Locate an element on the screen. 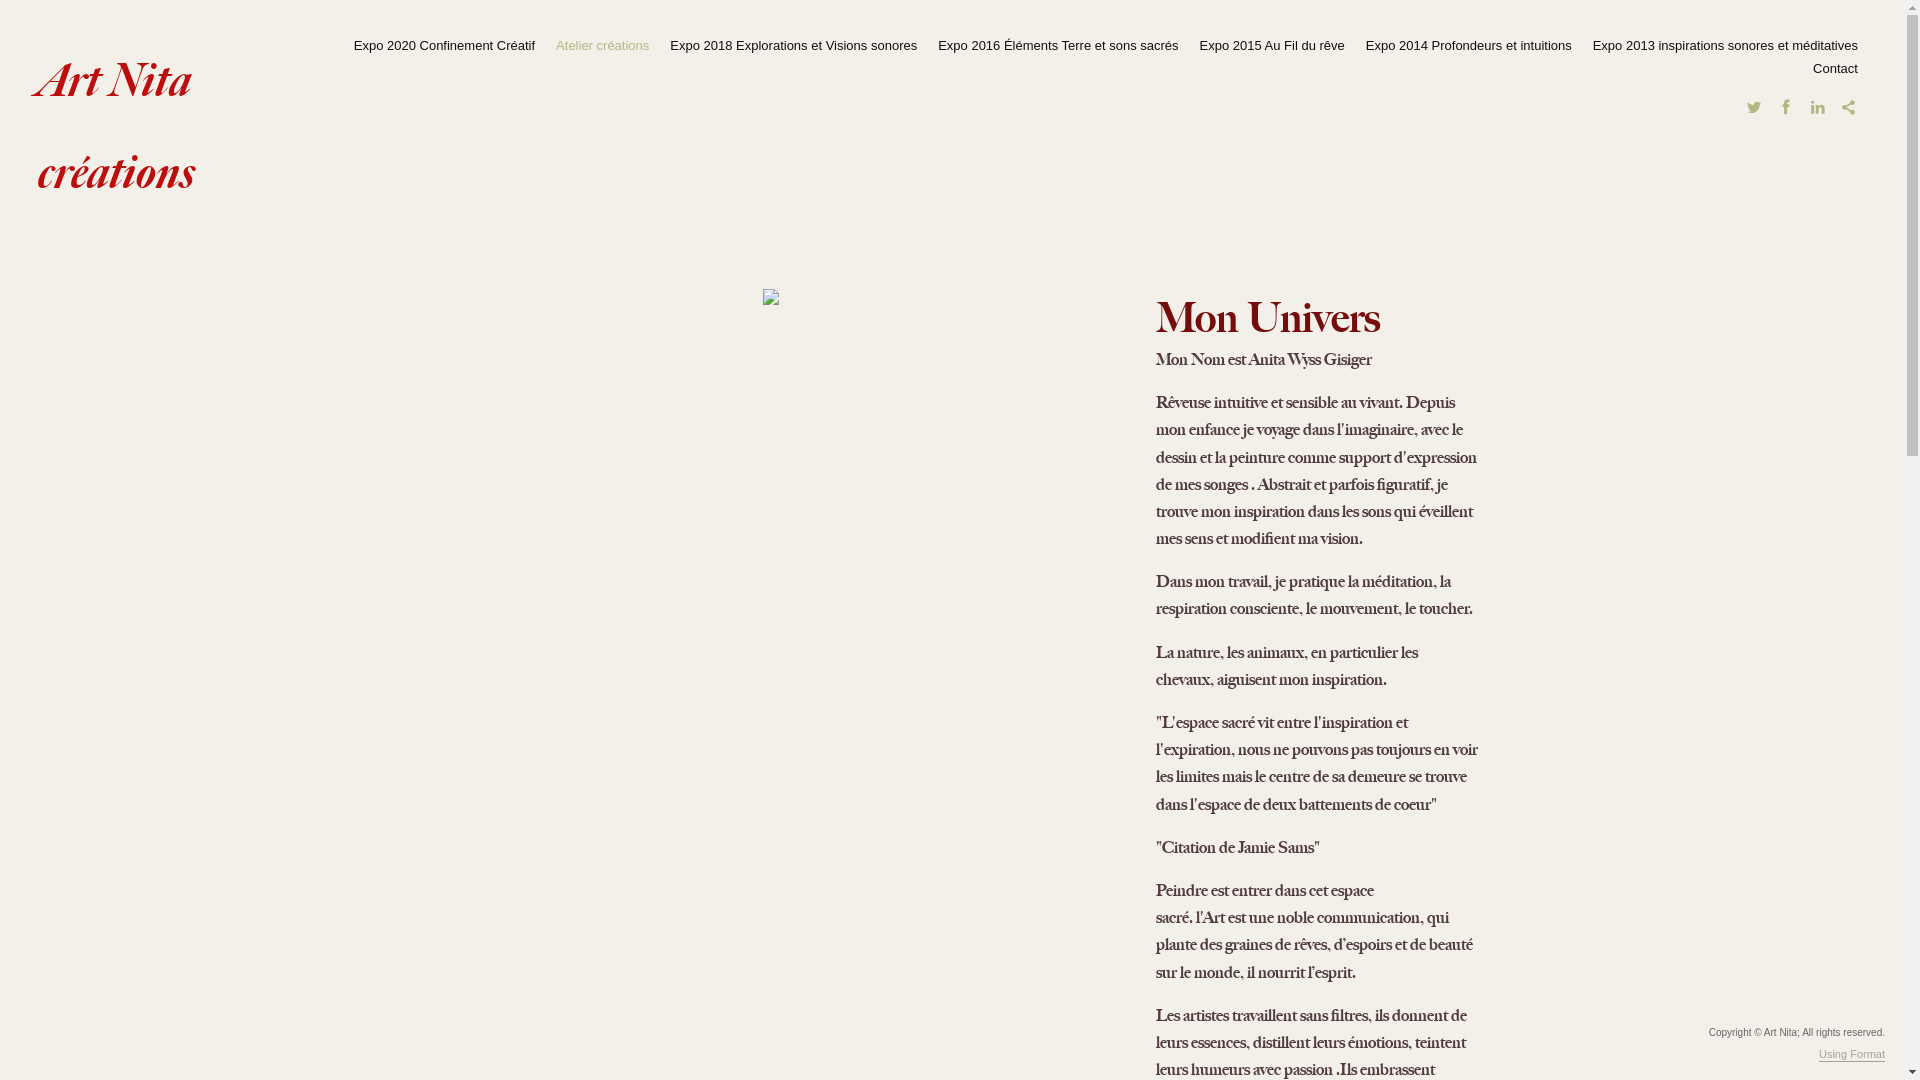 The width and height of the screenshot is (1920, 1080). Expo 2014 Profondeurs et intuitions is located at coordinates (1468, 45).